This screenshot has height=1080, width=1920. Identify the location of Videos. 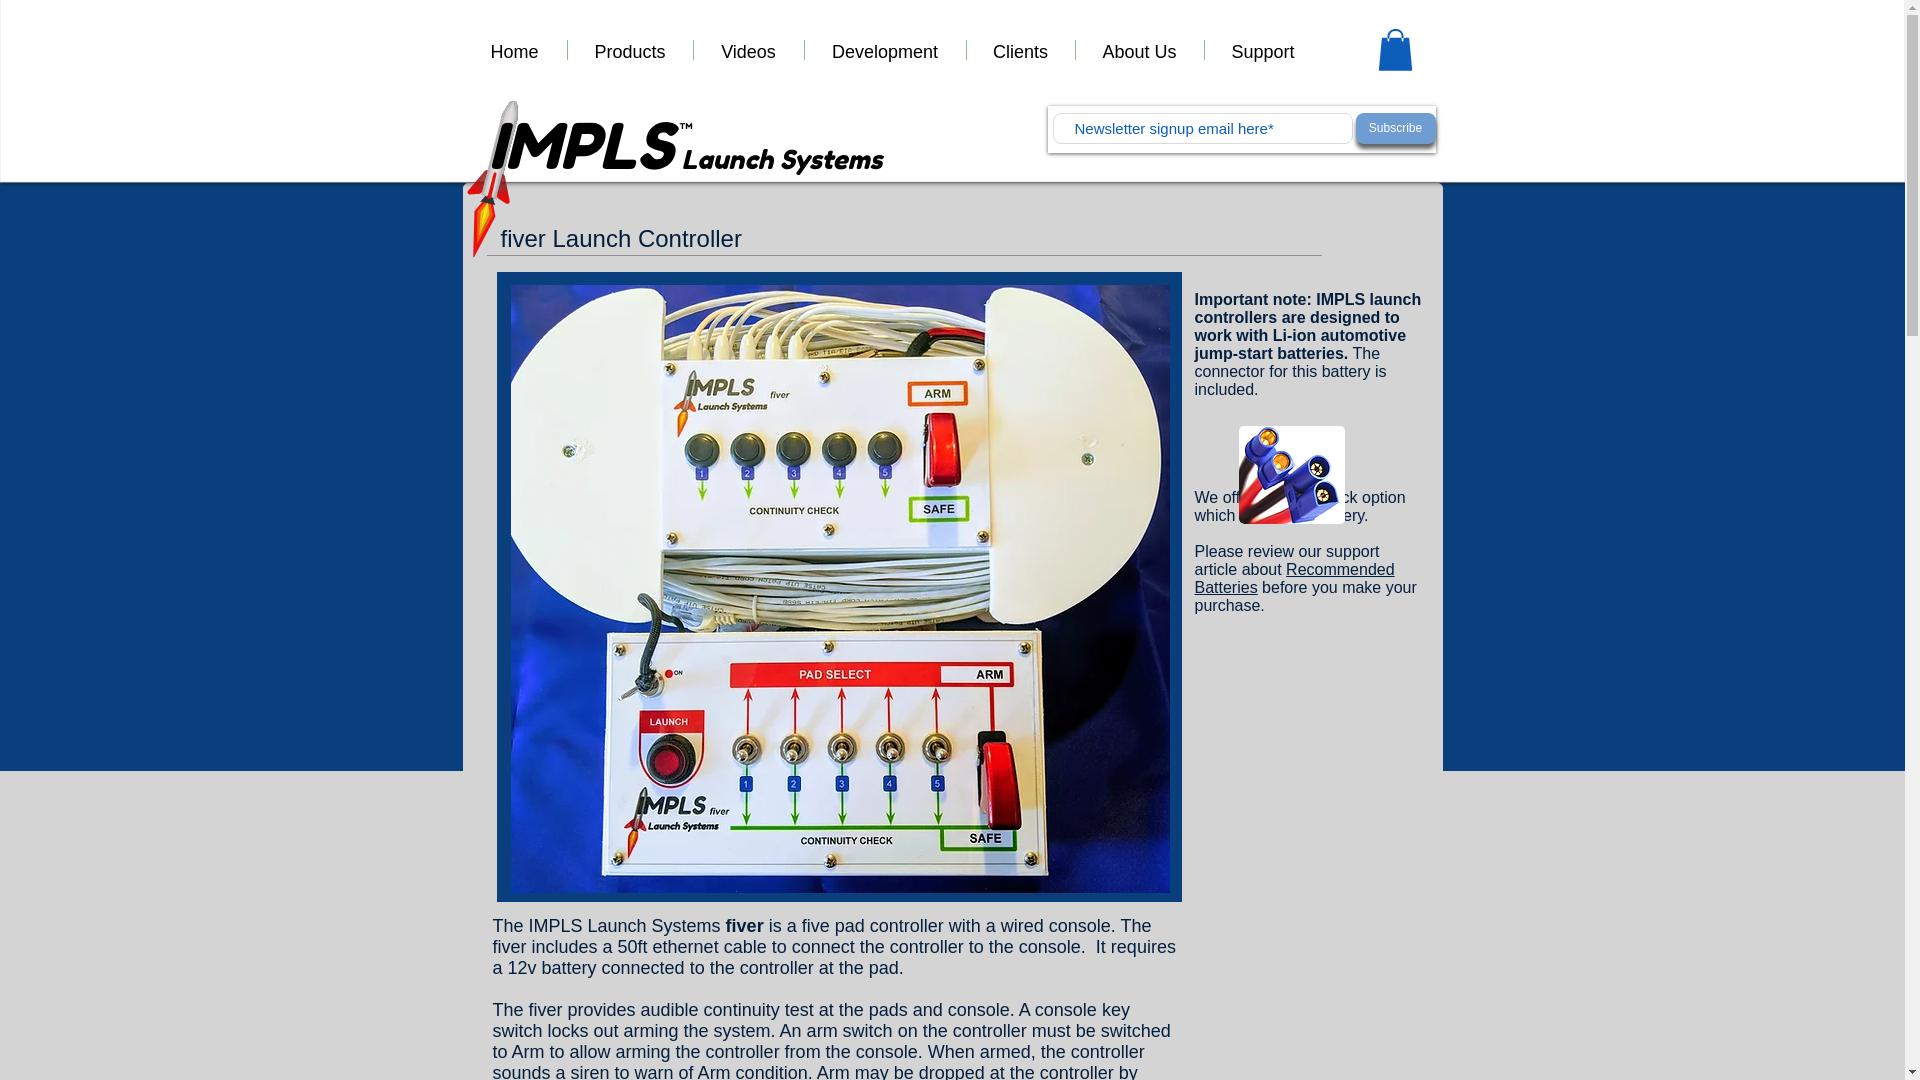
(748, 50).